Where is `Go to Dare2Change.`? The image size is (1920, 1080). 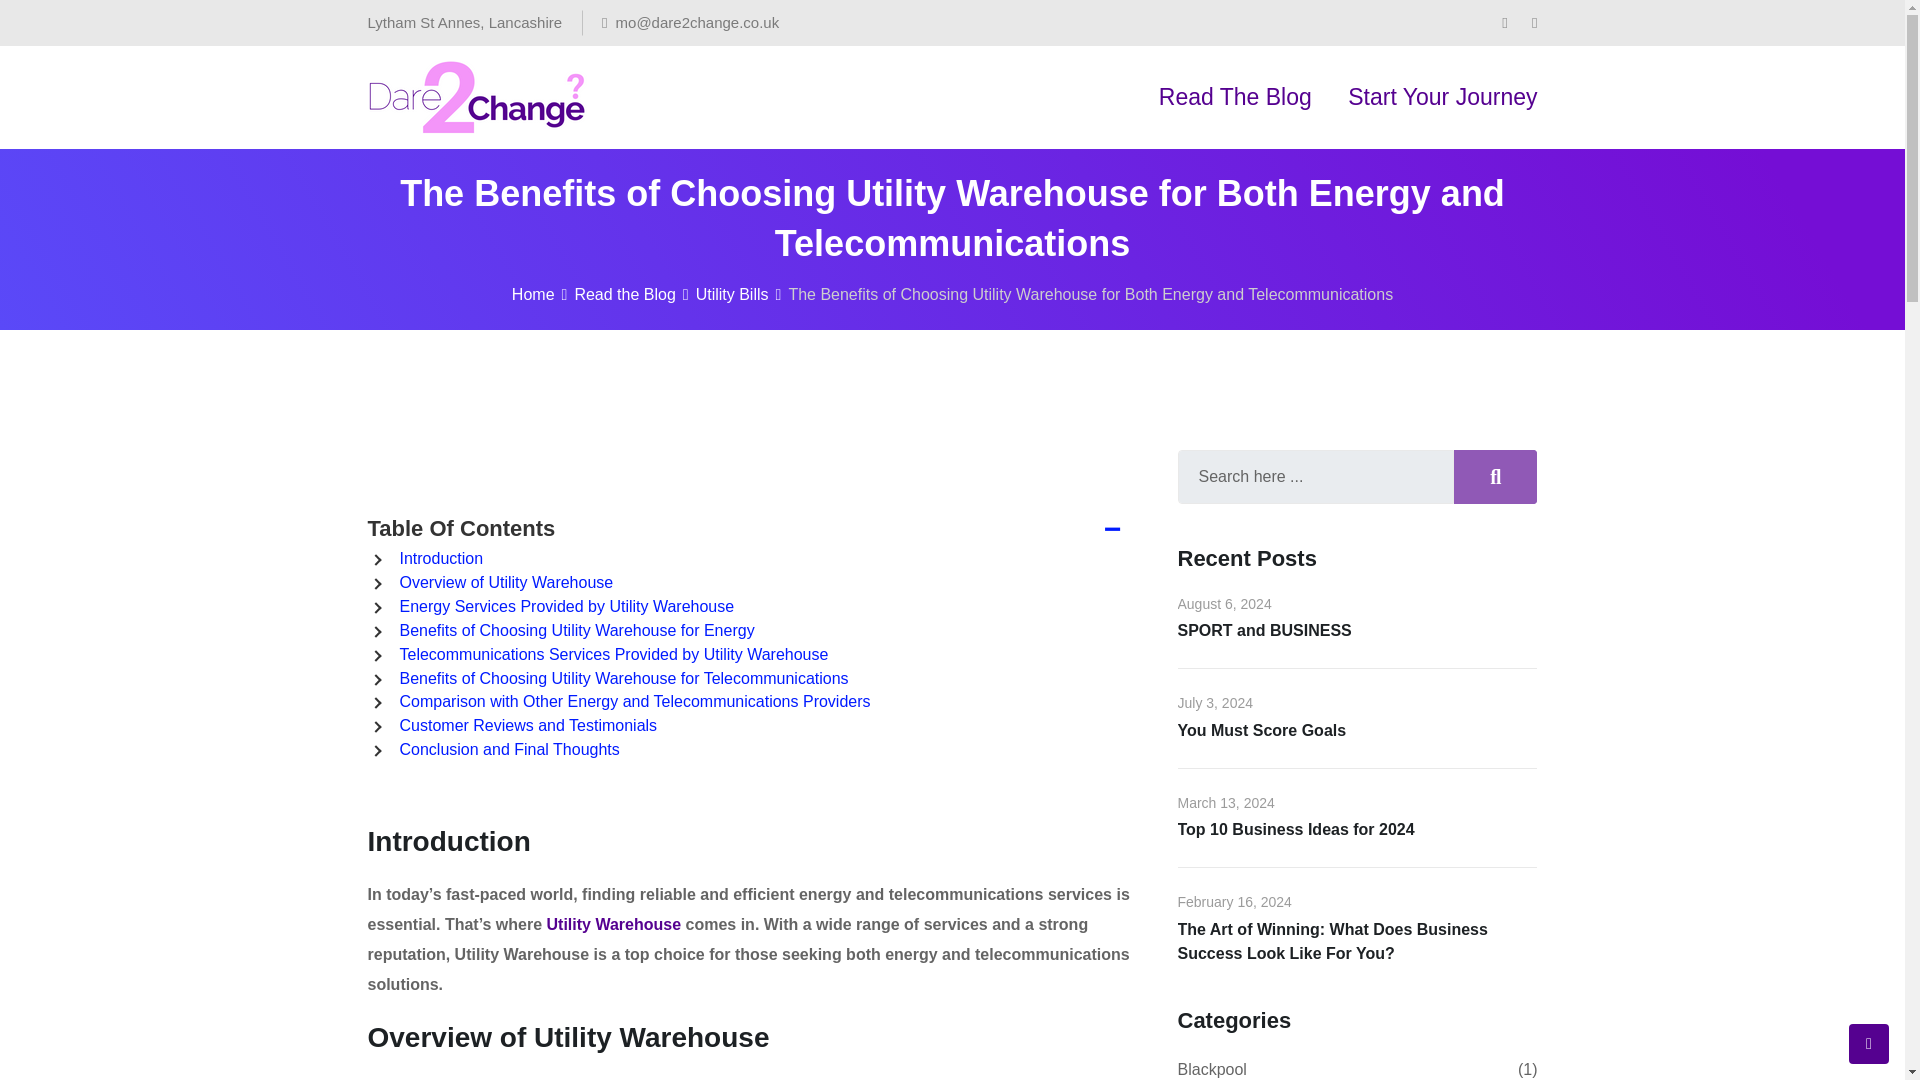 Go to Dare2Change. is located at coordinates (533, 294).